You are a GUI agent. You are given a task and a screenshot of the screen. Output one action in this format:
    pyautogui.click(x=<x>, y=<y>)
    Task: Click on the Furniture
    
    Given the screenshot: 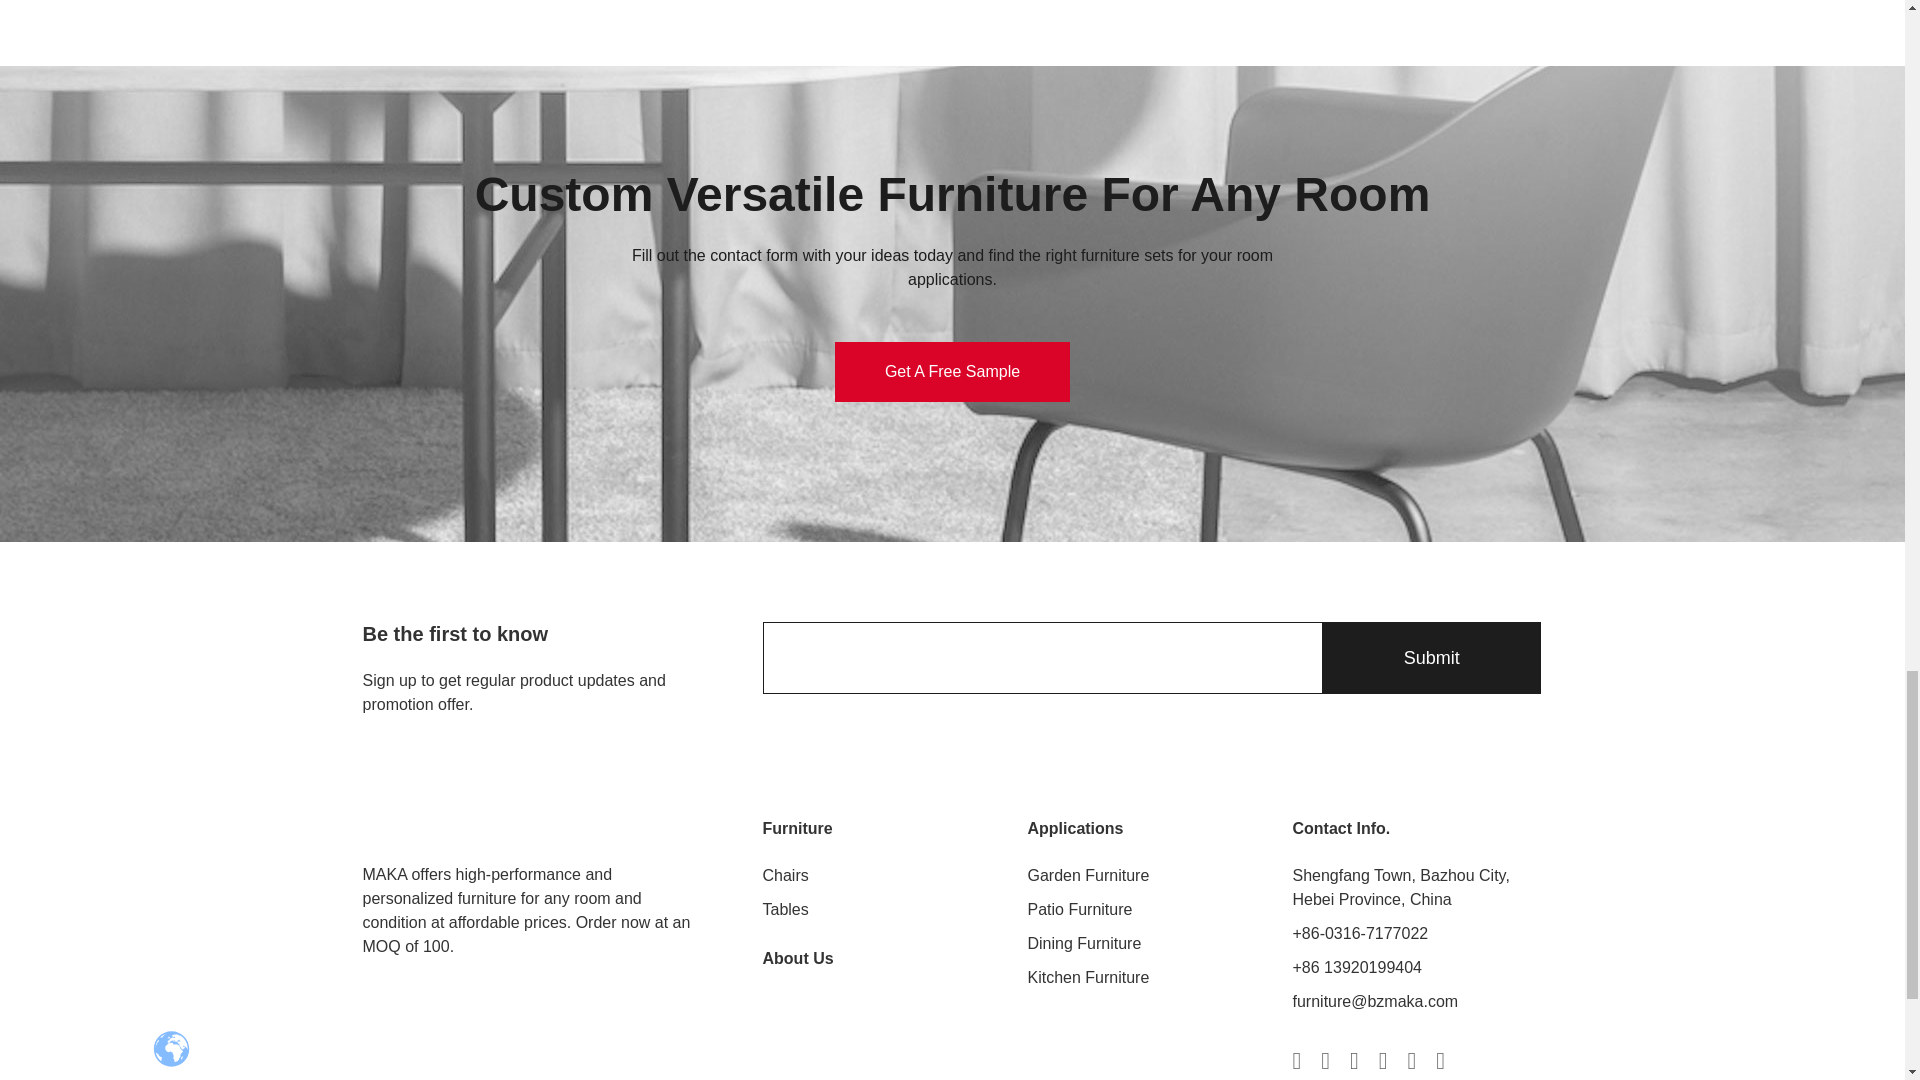 What is the action you would take?
    pyautogui.click(x=796, y=828)
    